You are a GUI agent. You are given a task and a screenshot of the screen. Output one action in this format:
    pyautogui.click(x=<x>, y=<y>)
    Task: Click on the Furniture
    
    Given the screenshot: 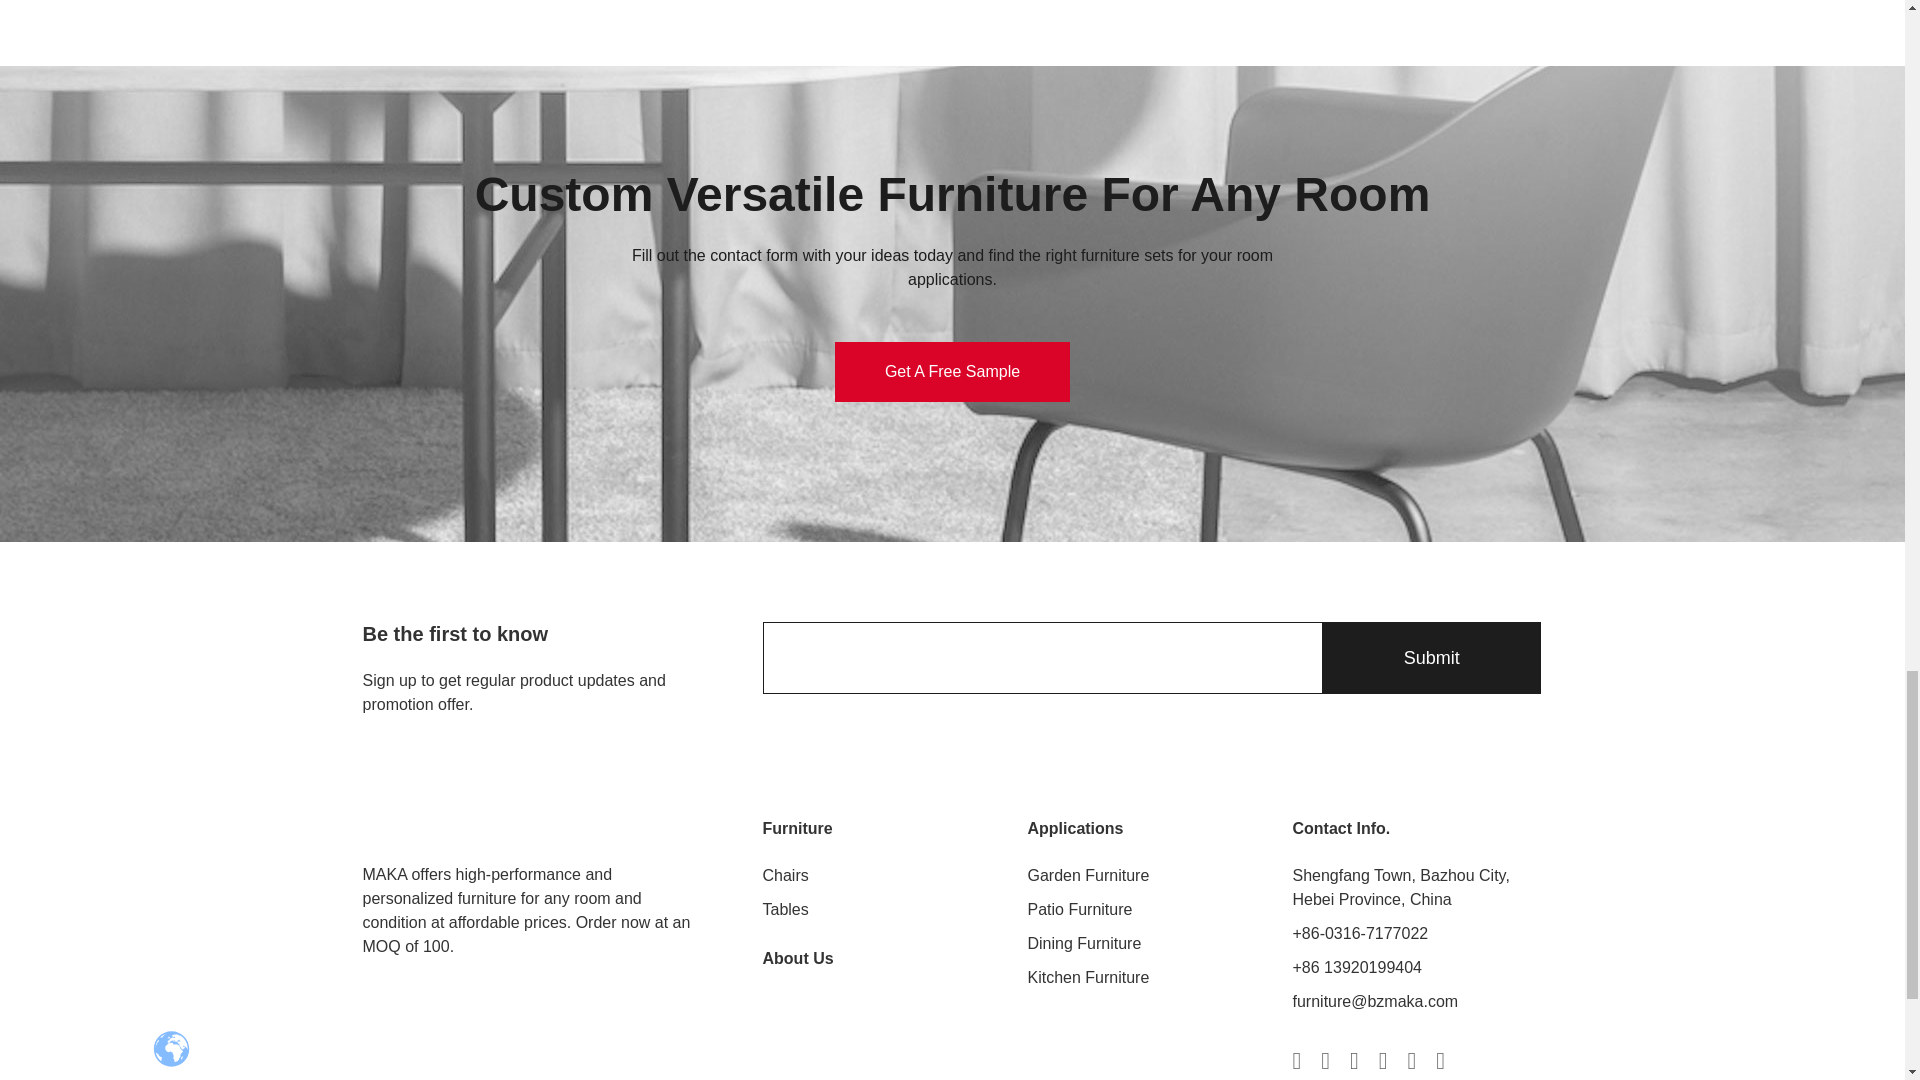 What is the action you would take?
    pyautogui.click(x=796, y=828)
    